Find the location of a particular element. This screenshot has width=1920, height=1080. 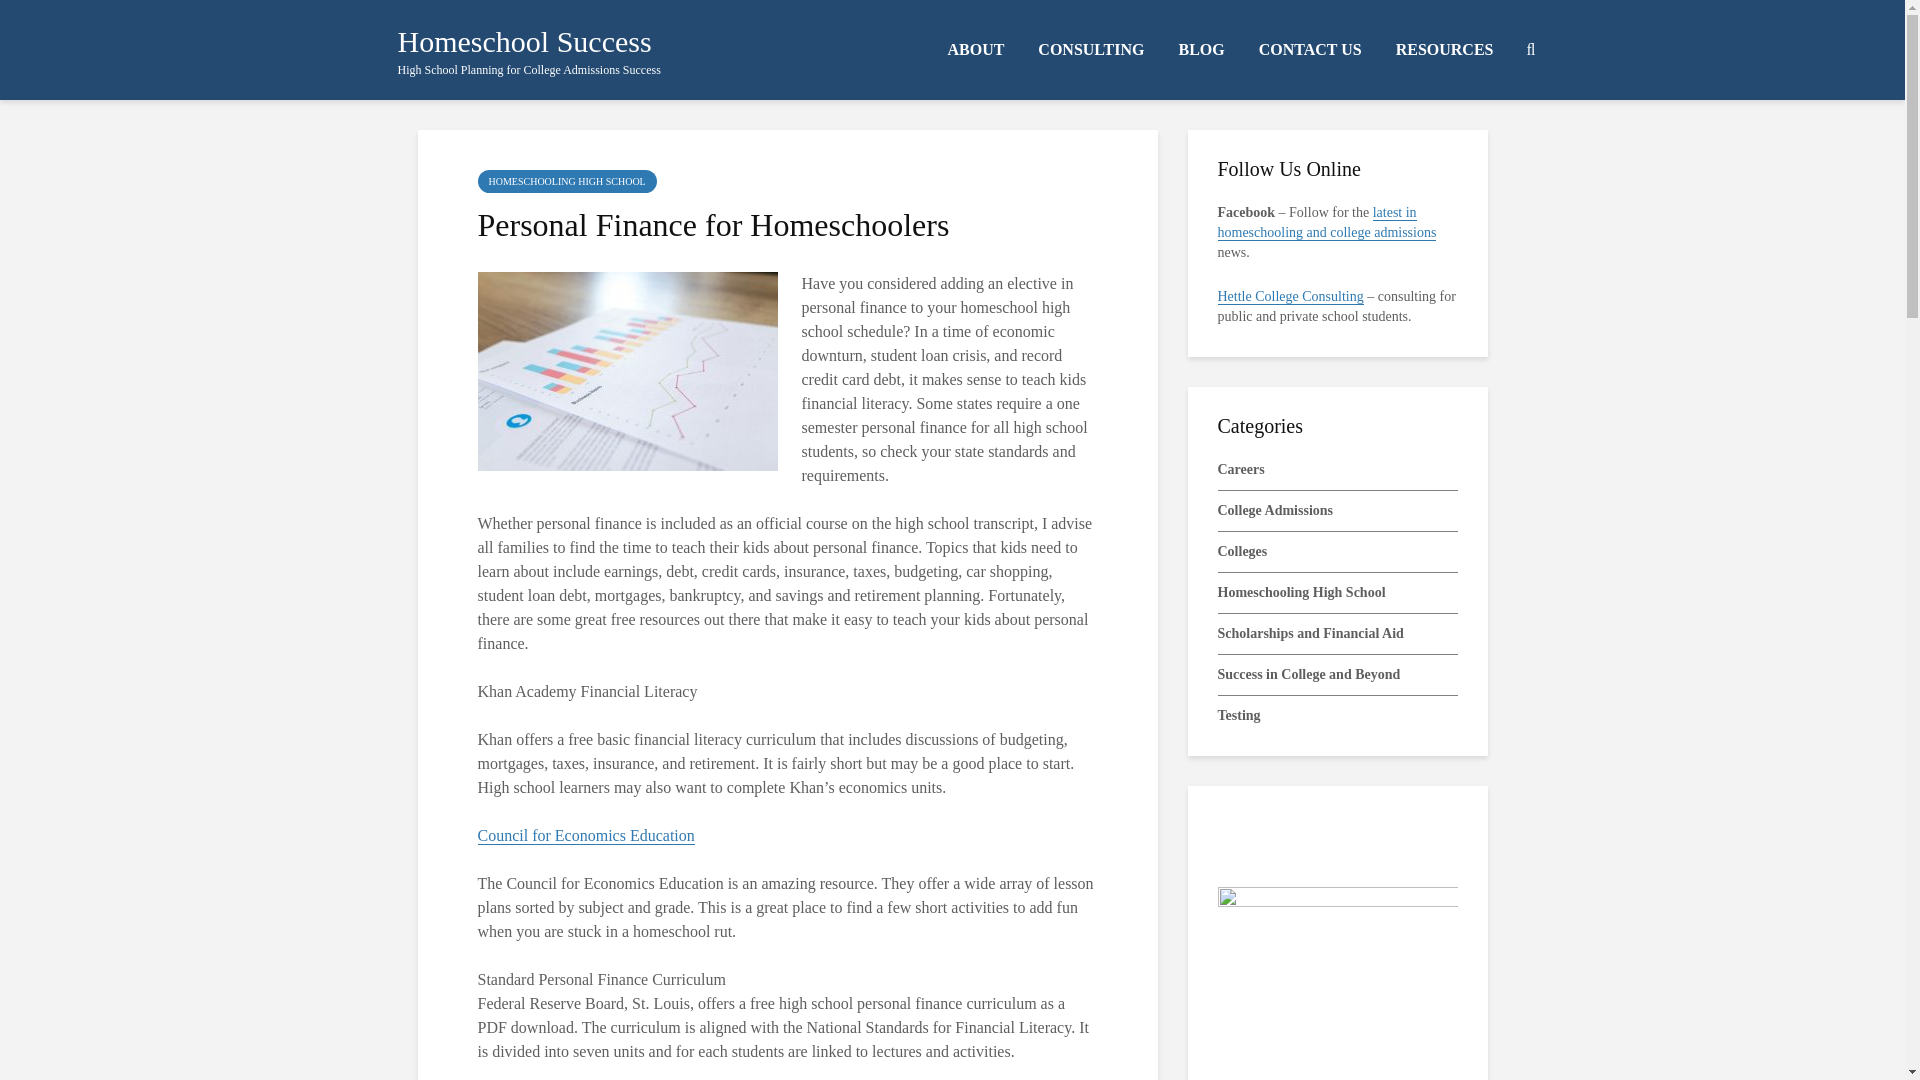

CONSULTING is located at coordinates (1091, 50).